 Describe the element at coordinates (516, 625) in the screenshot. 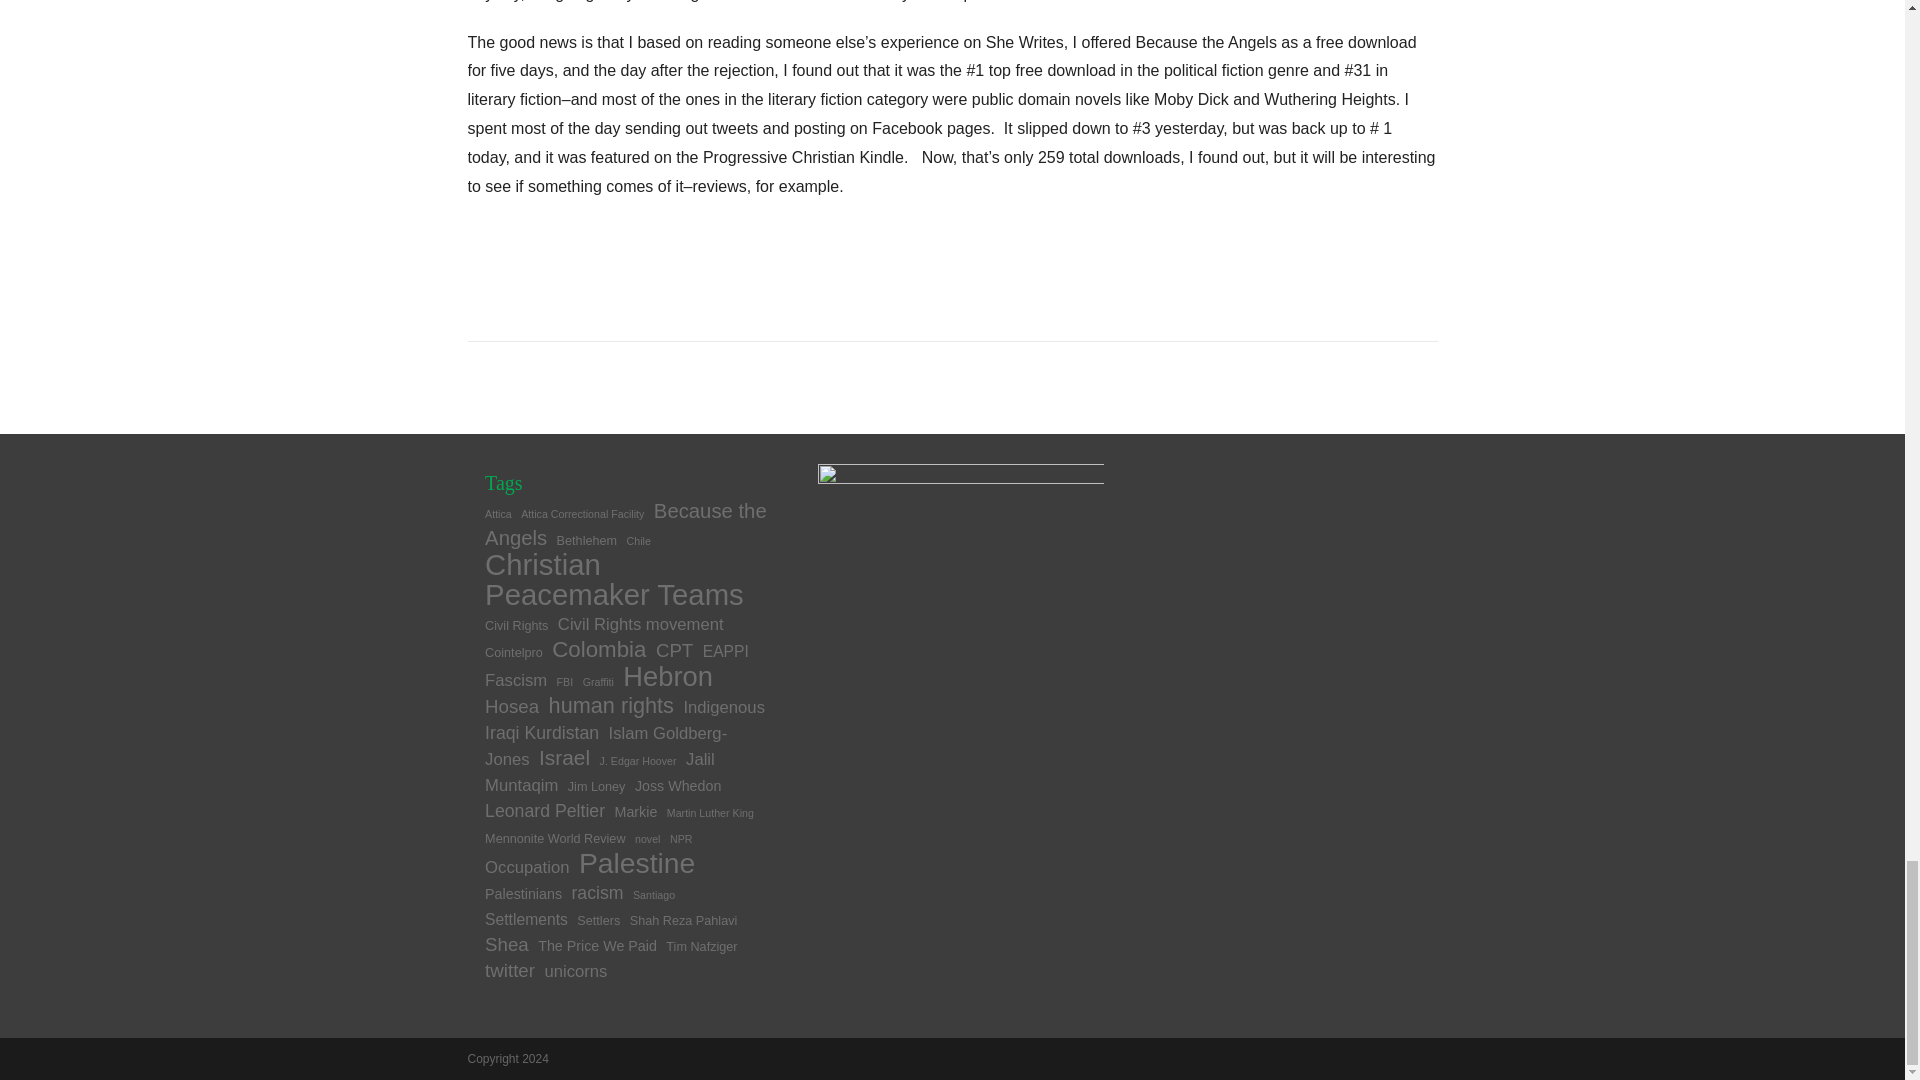

I see `Civil Rights` at that location.